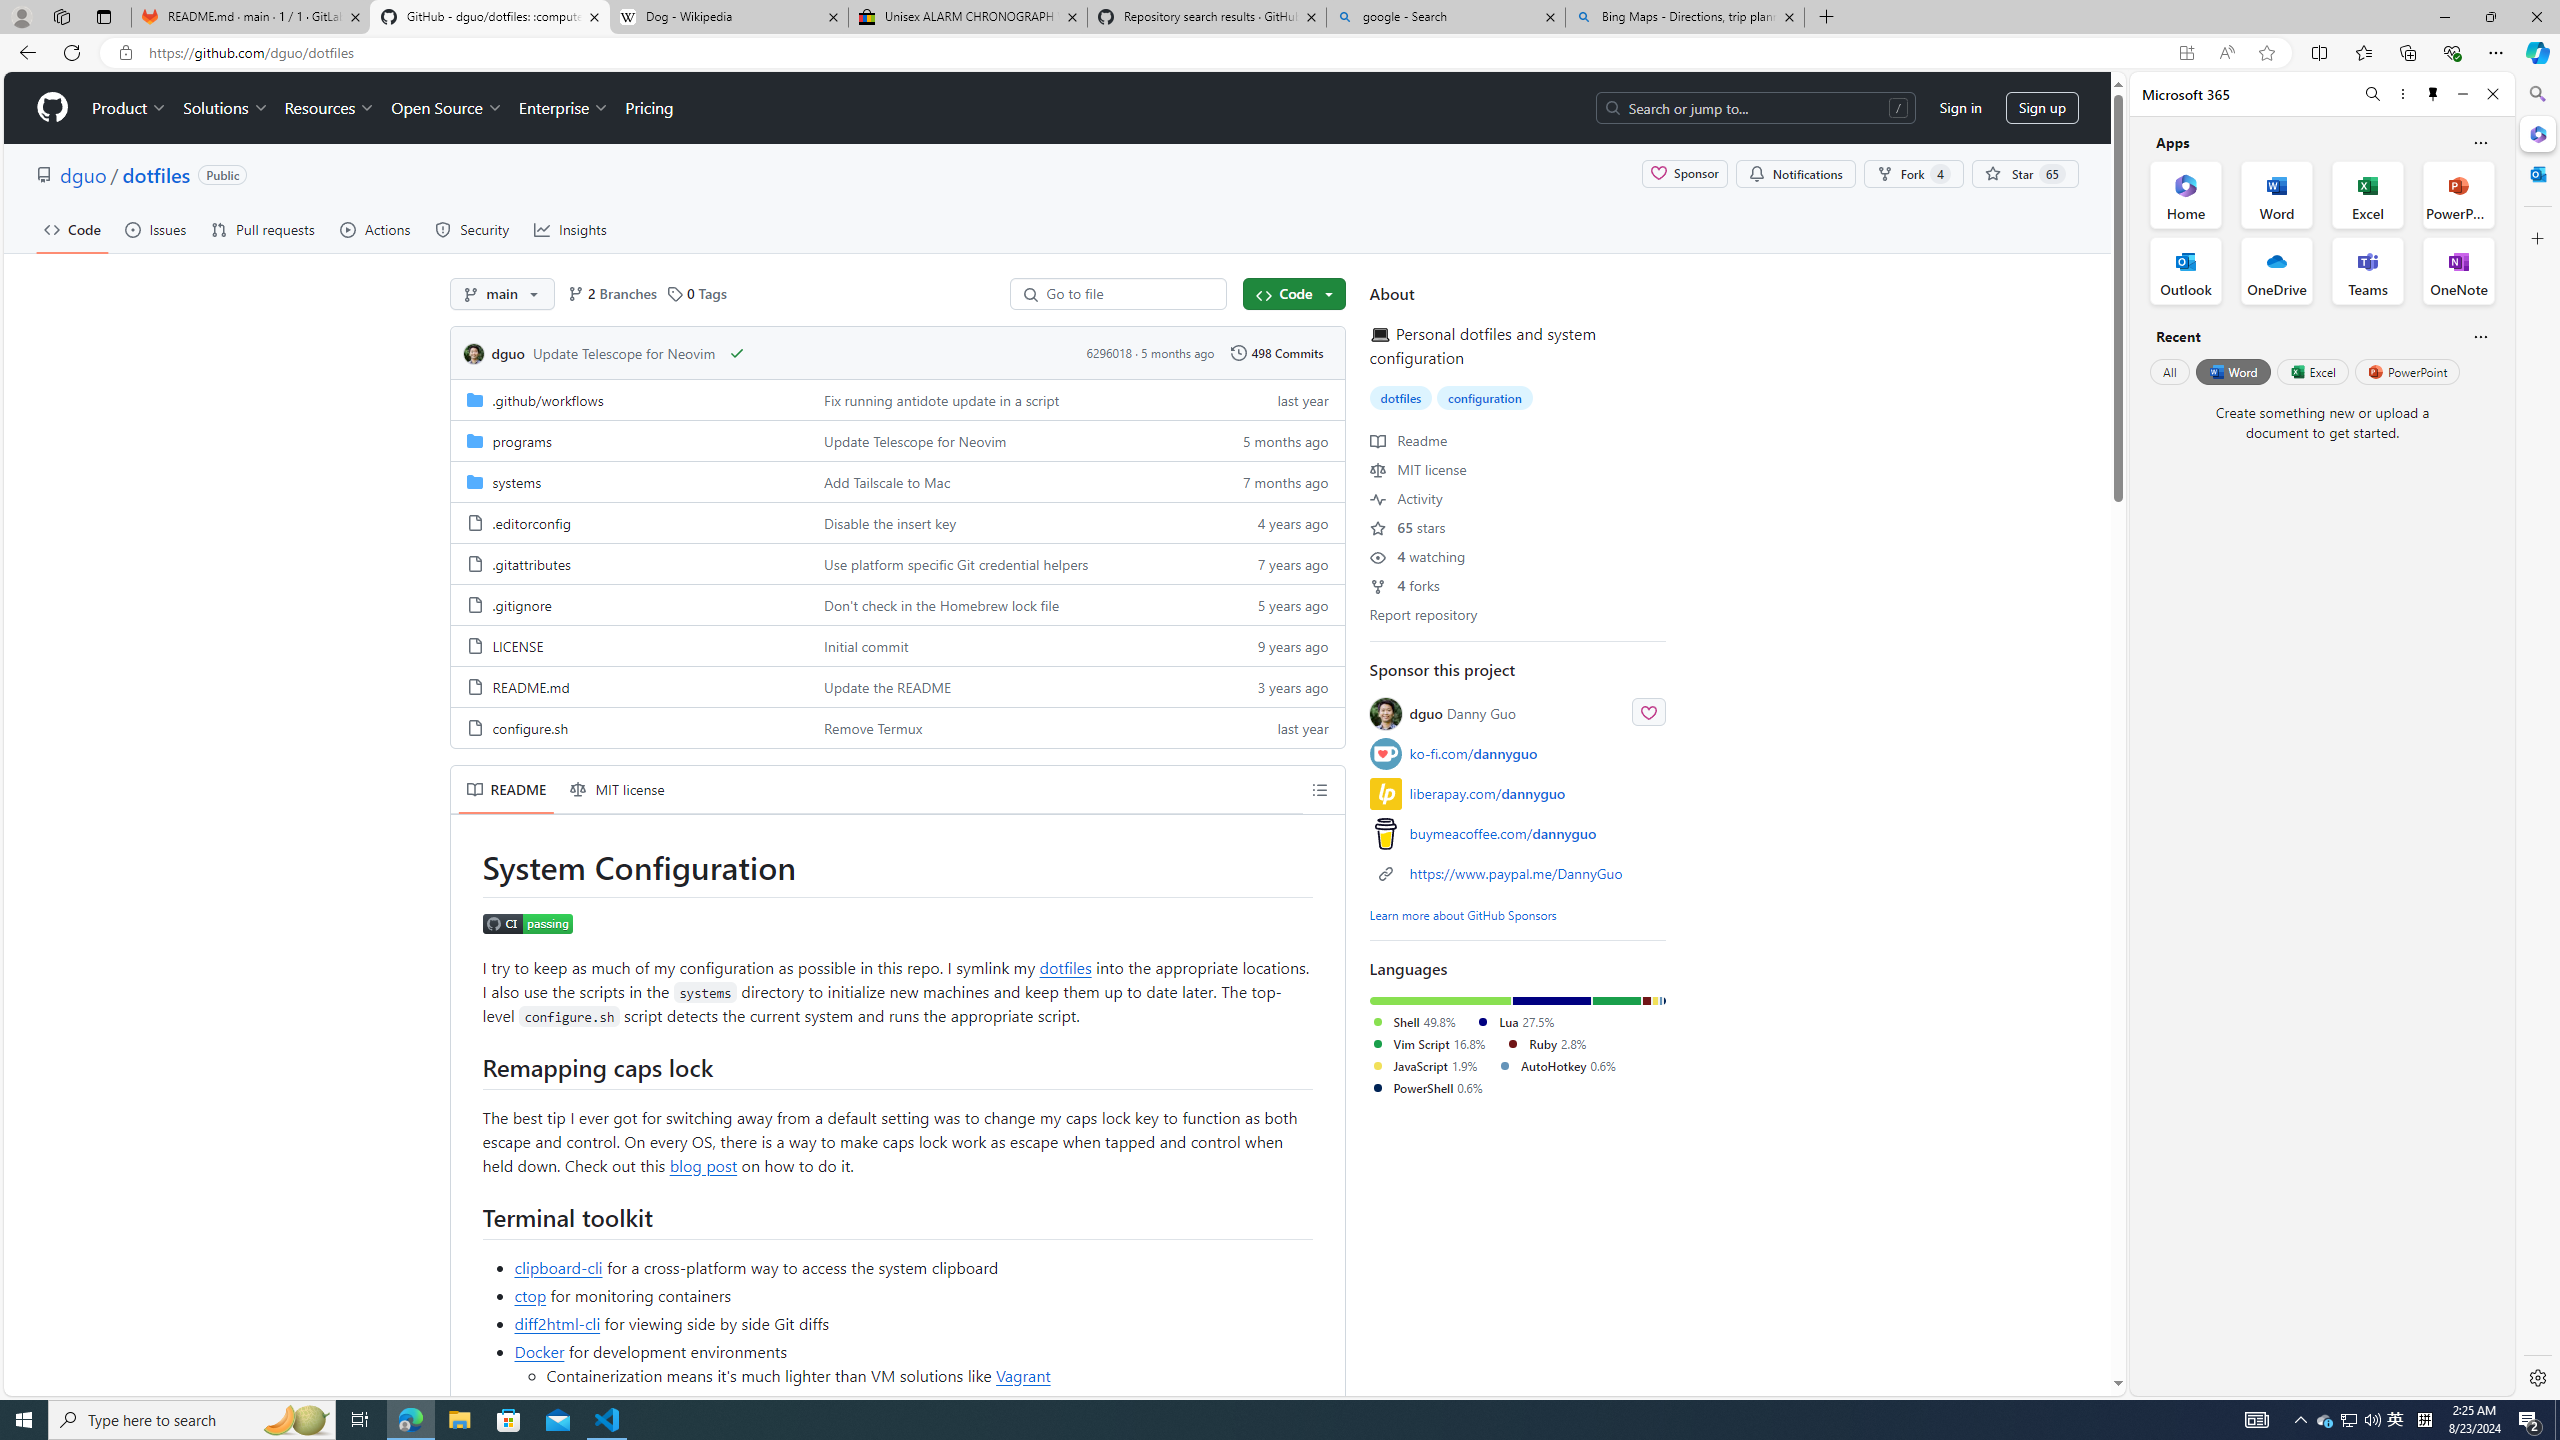 The width and height of the screenshot is (2560, 1440). Describe the element at coordinates (1518, 793) in the screenshot. I see `liberapay.com/dannyguo` at that location.